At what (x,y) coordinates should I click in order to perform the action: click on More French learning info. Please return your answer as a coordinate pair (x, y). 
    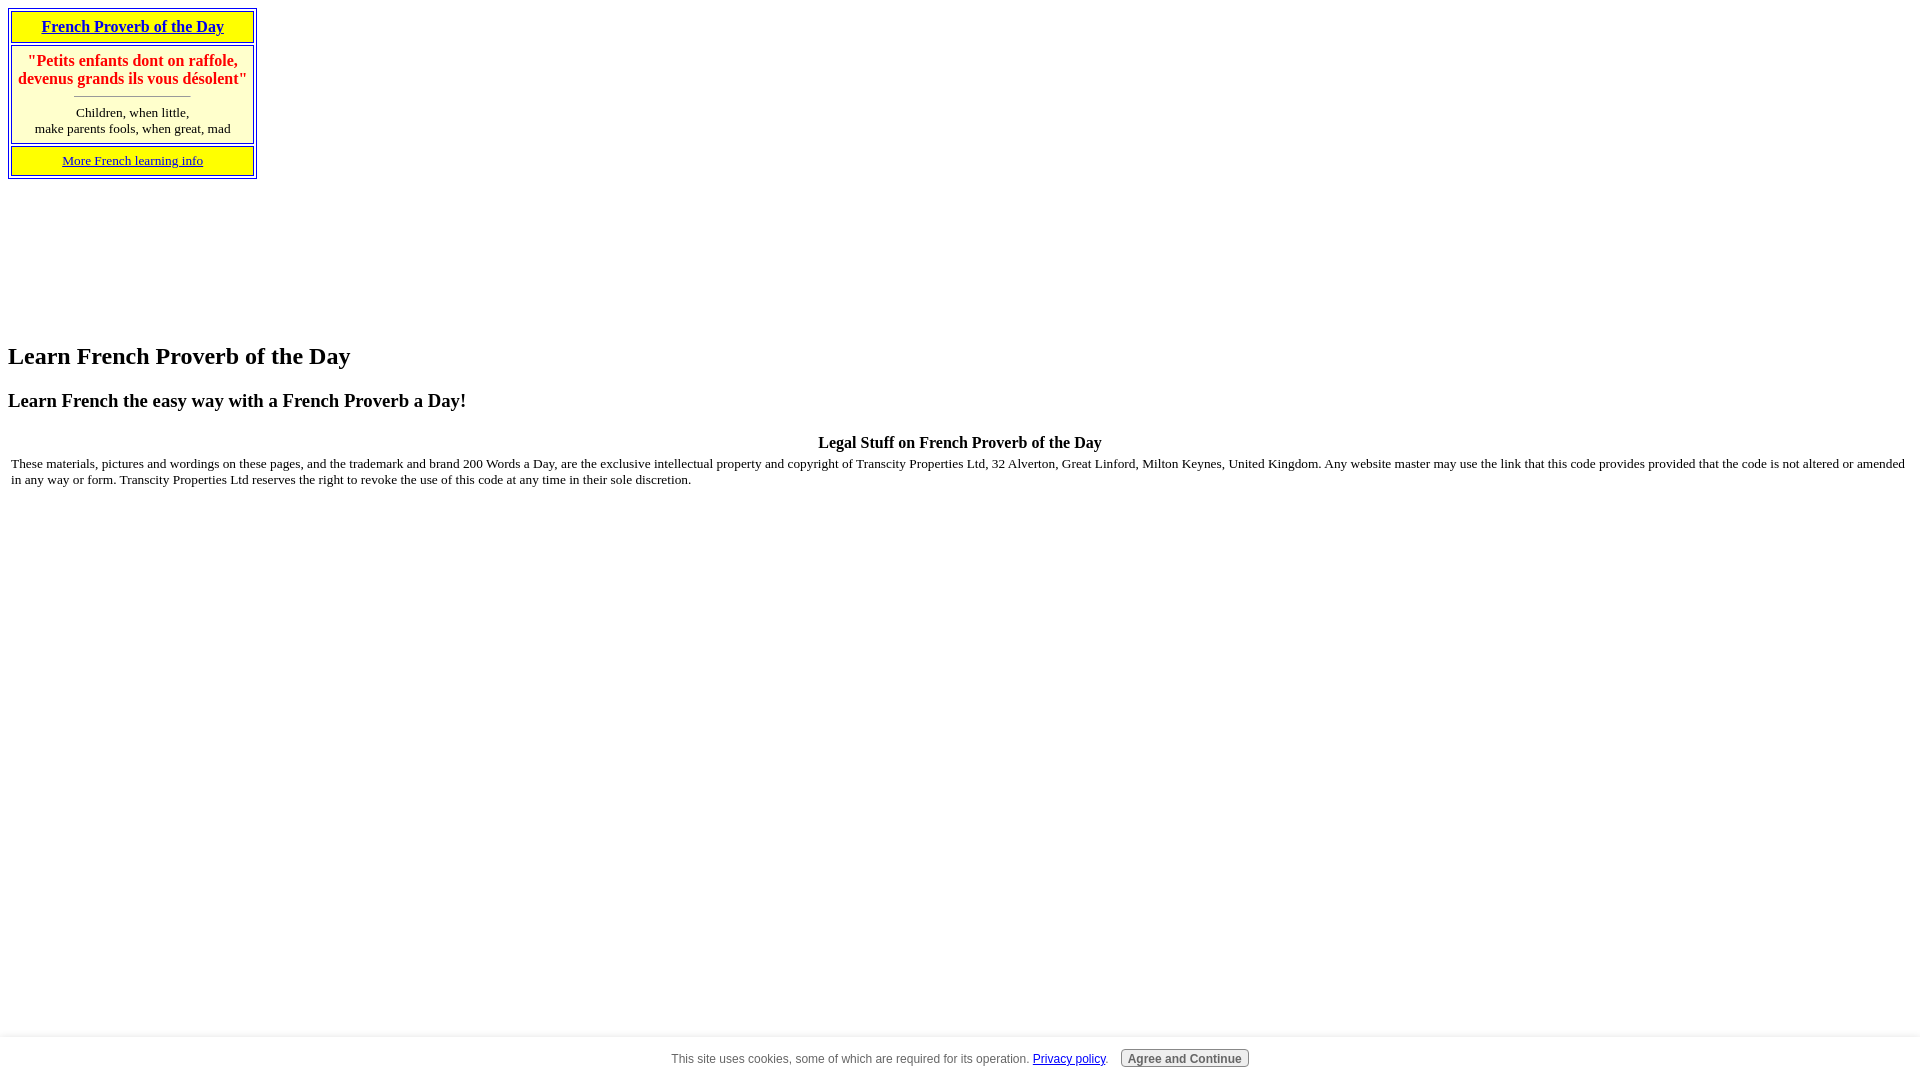
    Looking at the image, I should click on (132, 160).